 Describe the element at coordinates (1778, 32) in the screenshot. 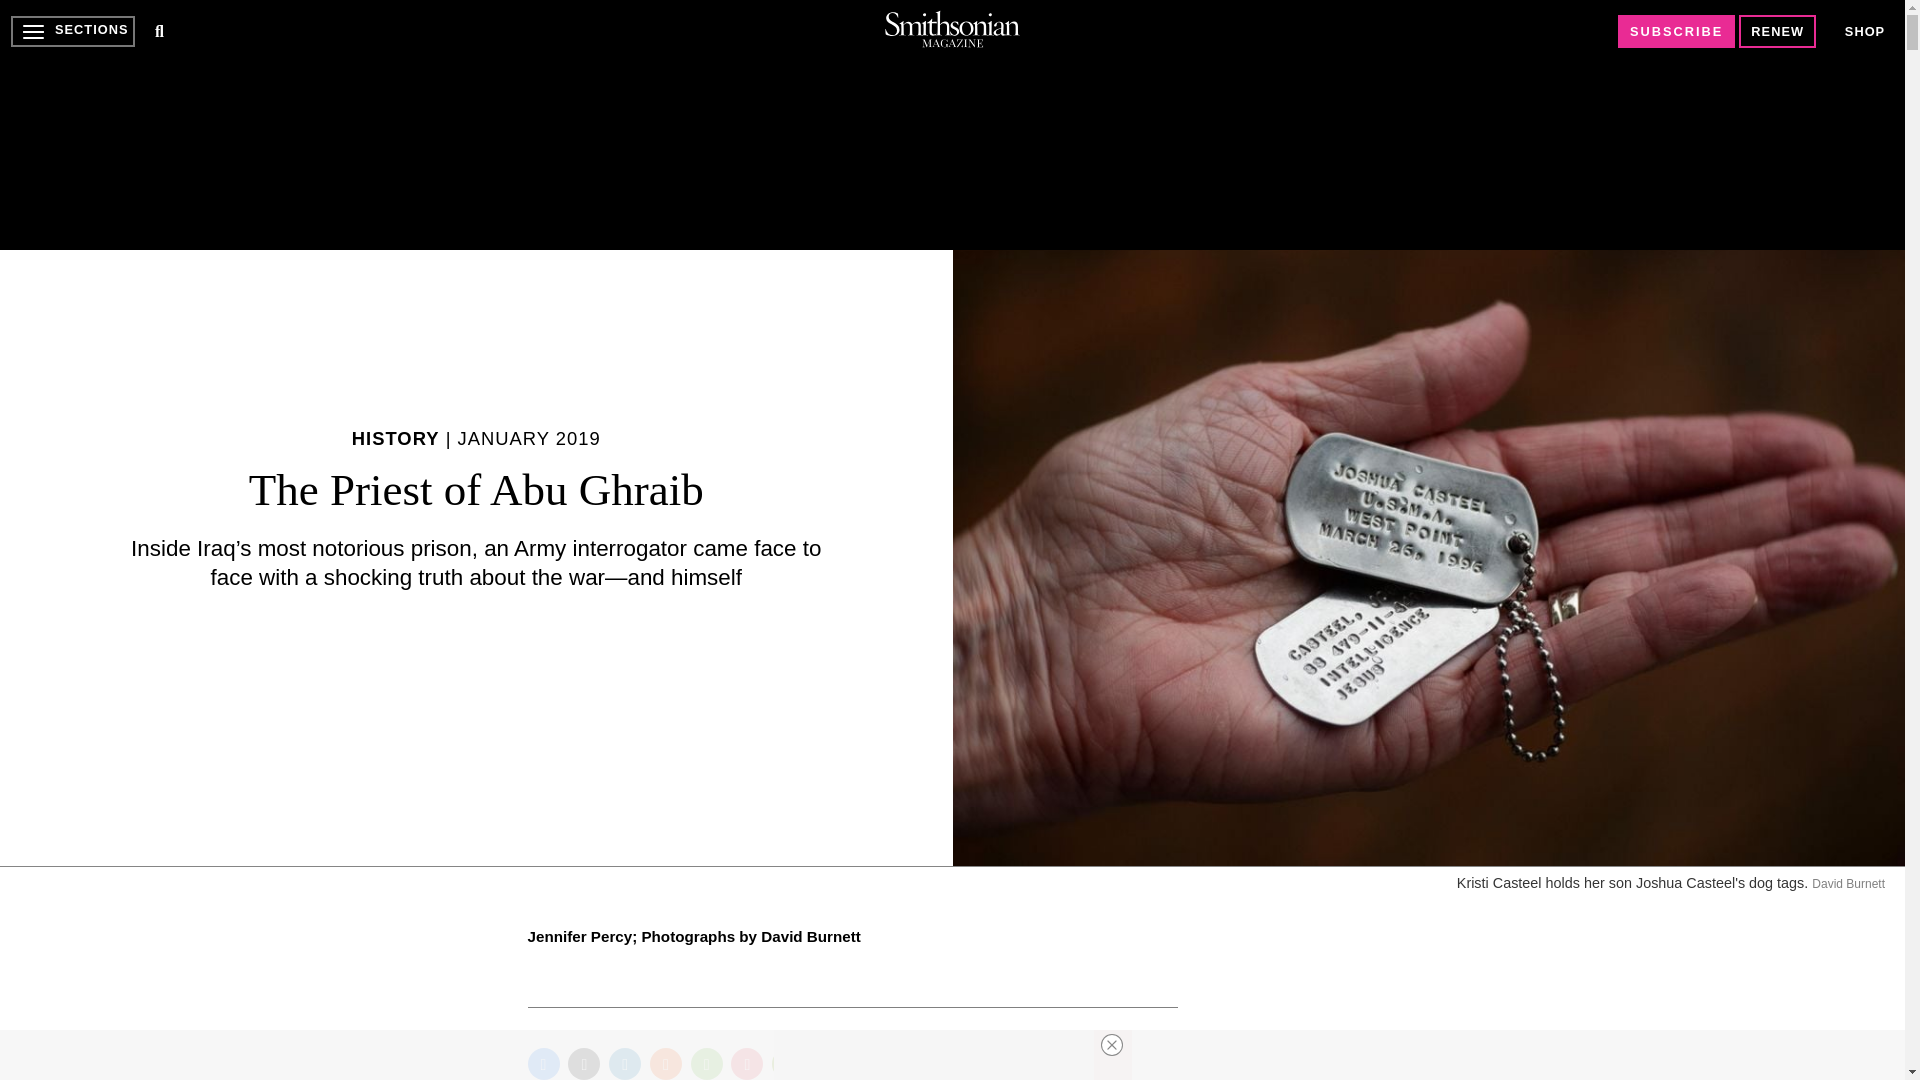

I see `RENEW` at that location.